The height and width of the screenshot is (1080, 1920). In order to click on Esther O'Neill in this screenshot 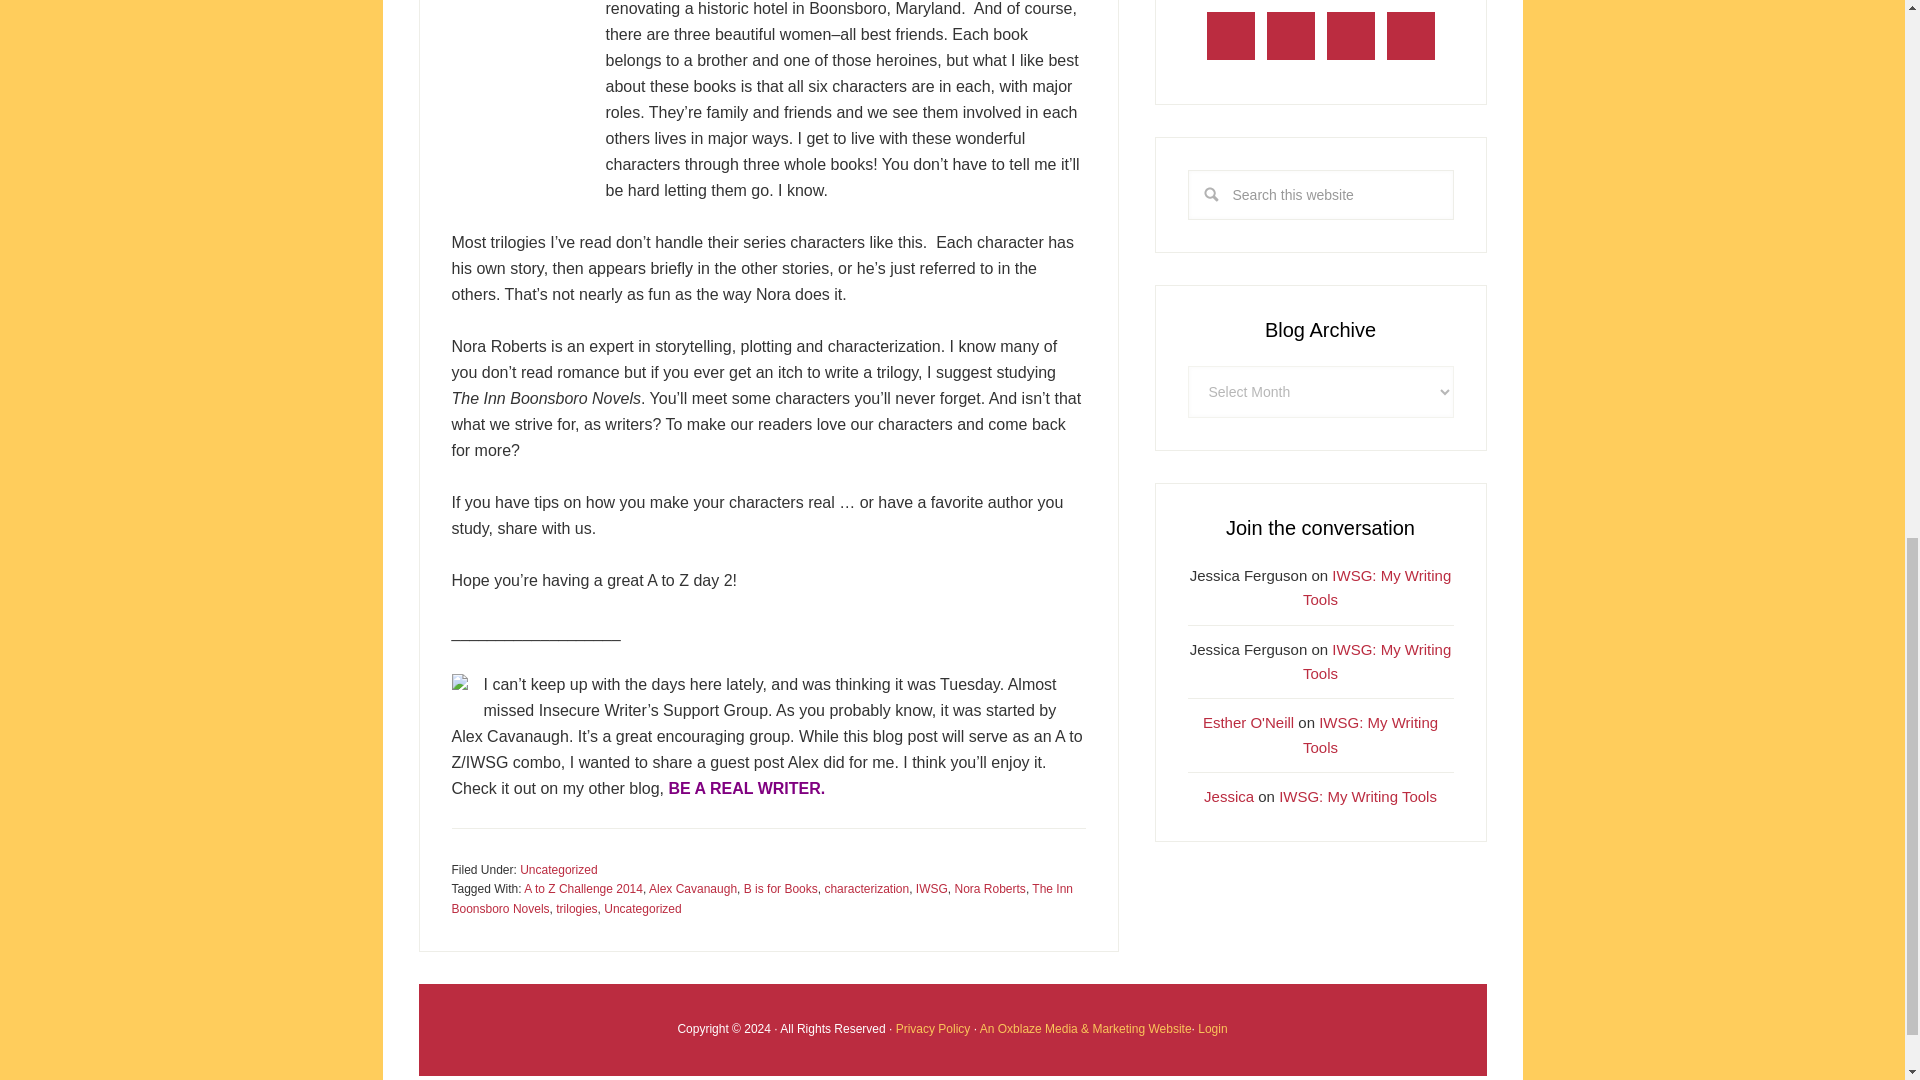, I will do `click(1248, 722)`.